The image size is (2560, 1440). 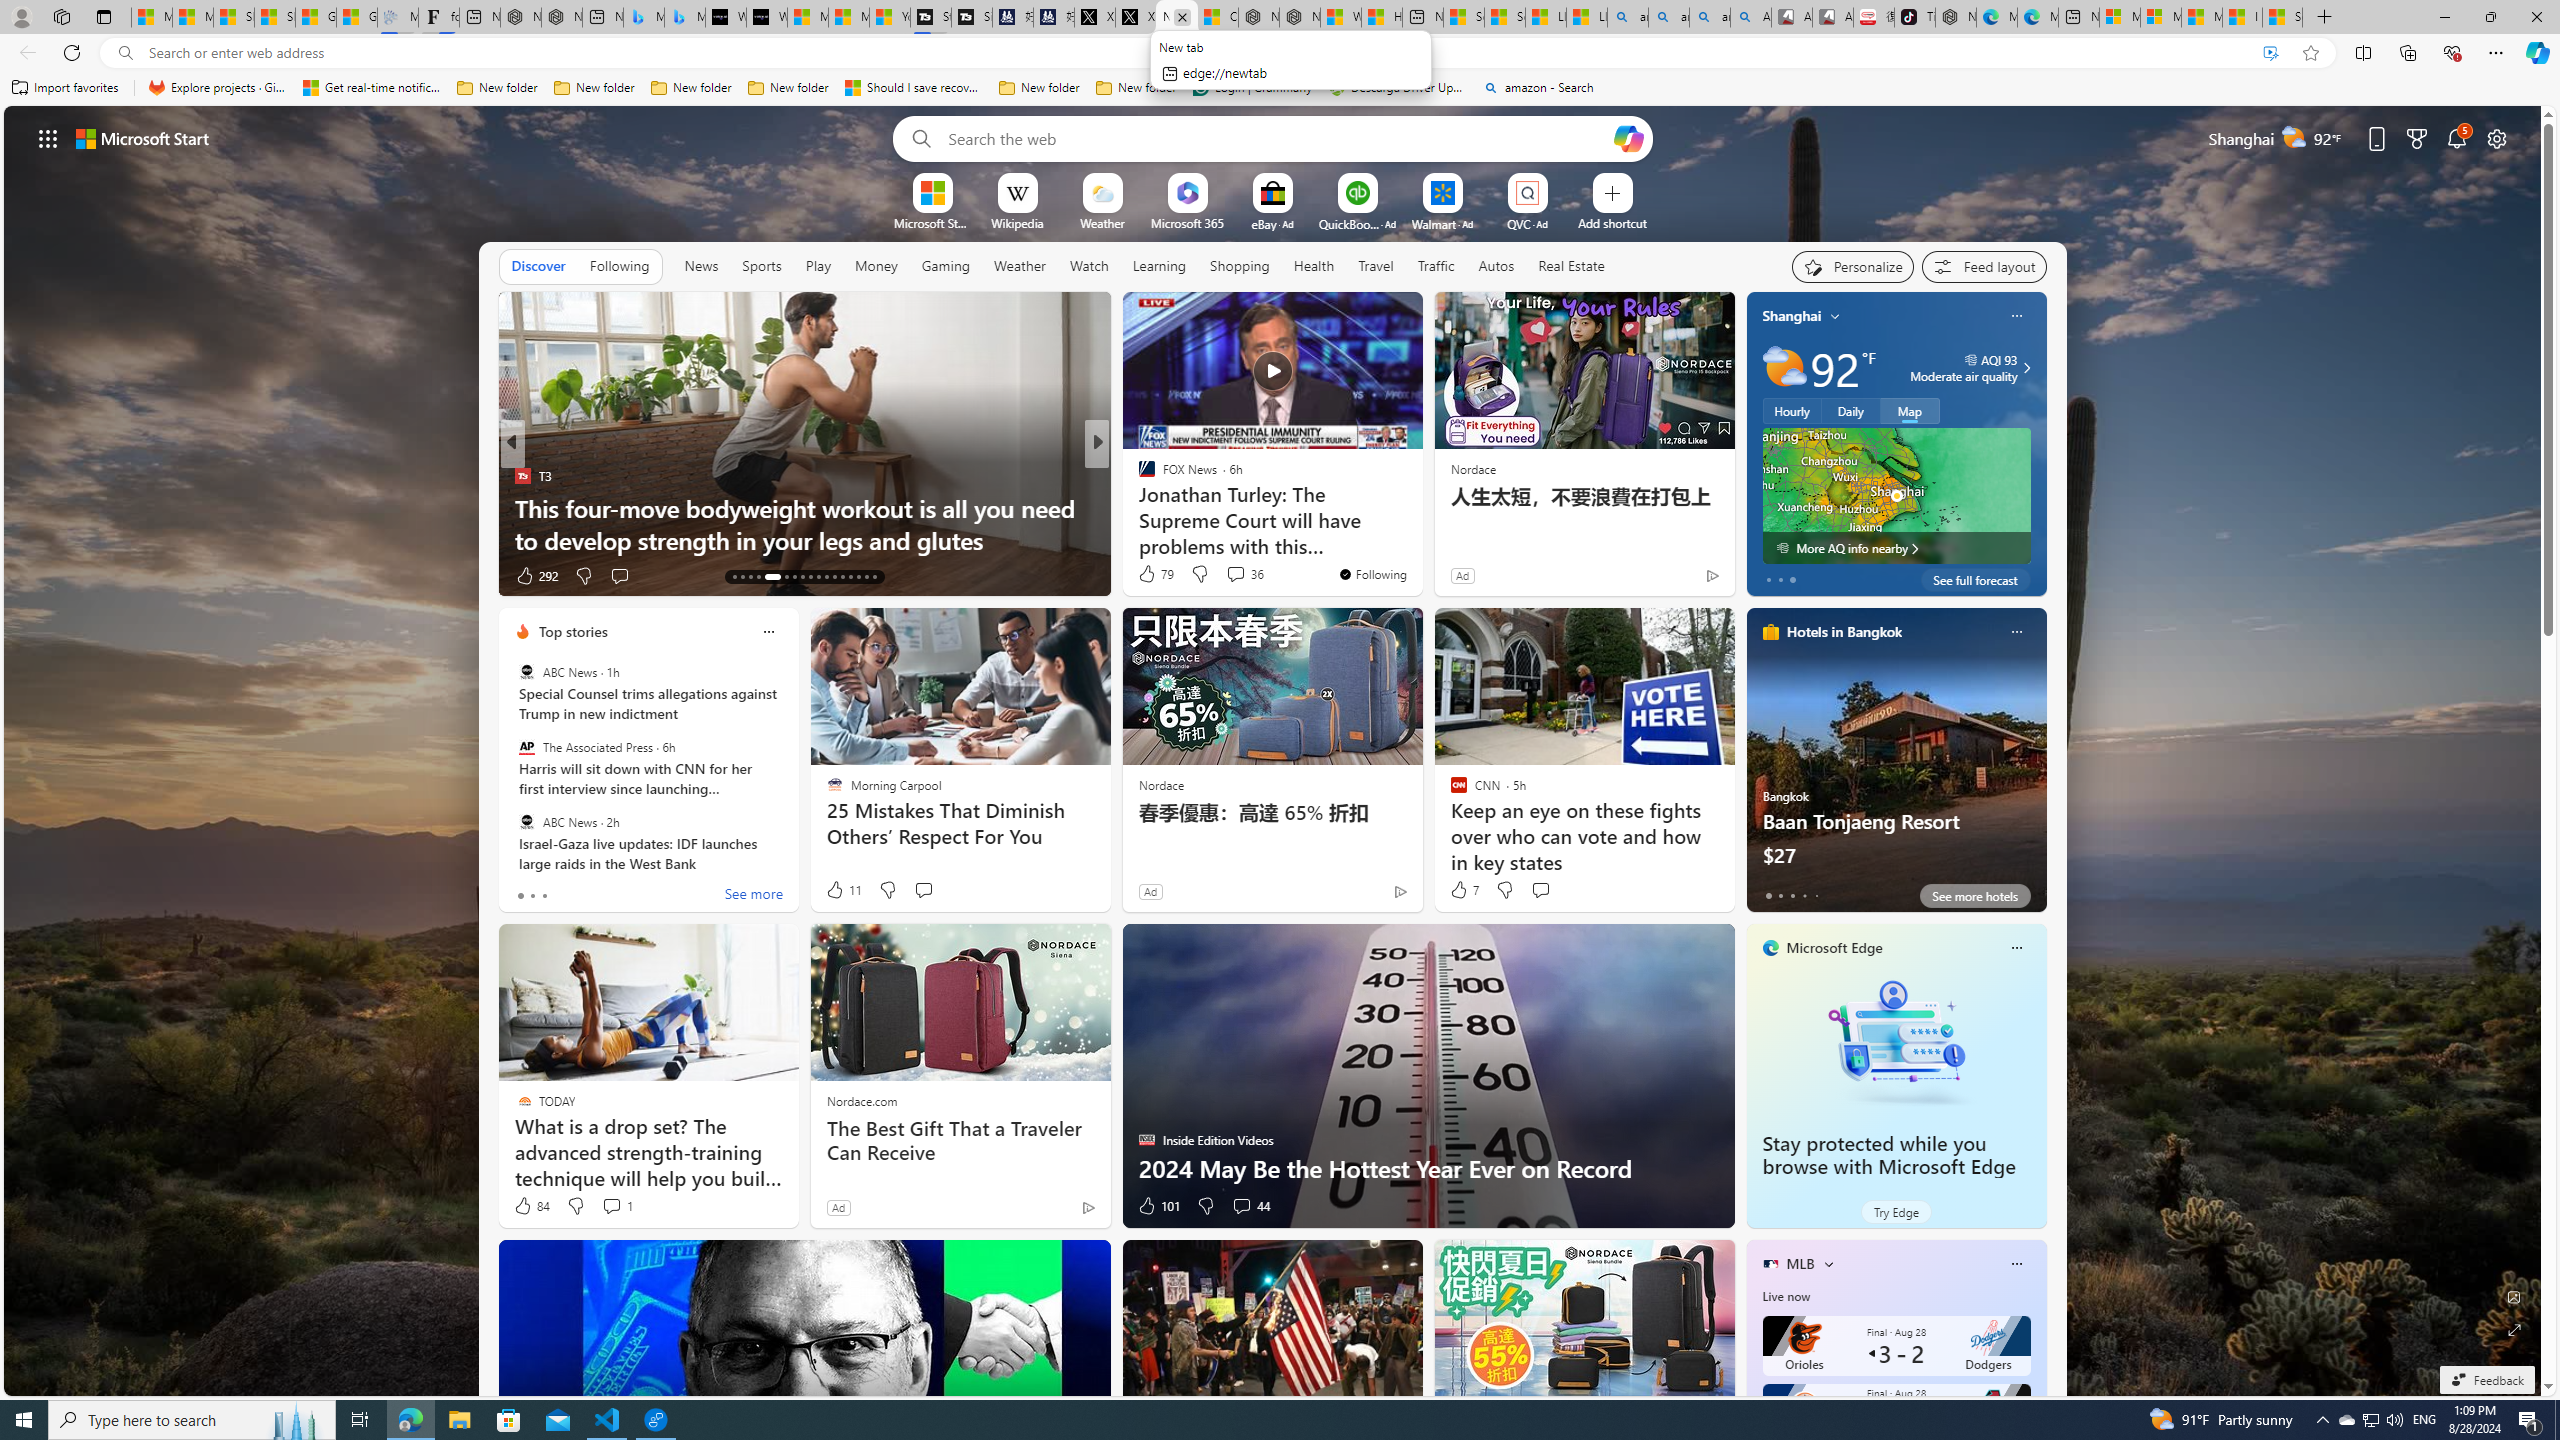 What do you see at coordinates (1145, 576) in the screenshot?
I see `4 Like` at bounding box center [1145, 576].